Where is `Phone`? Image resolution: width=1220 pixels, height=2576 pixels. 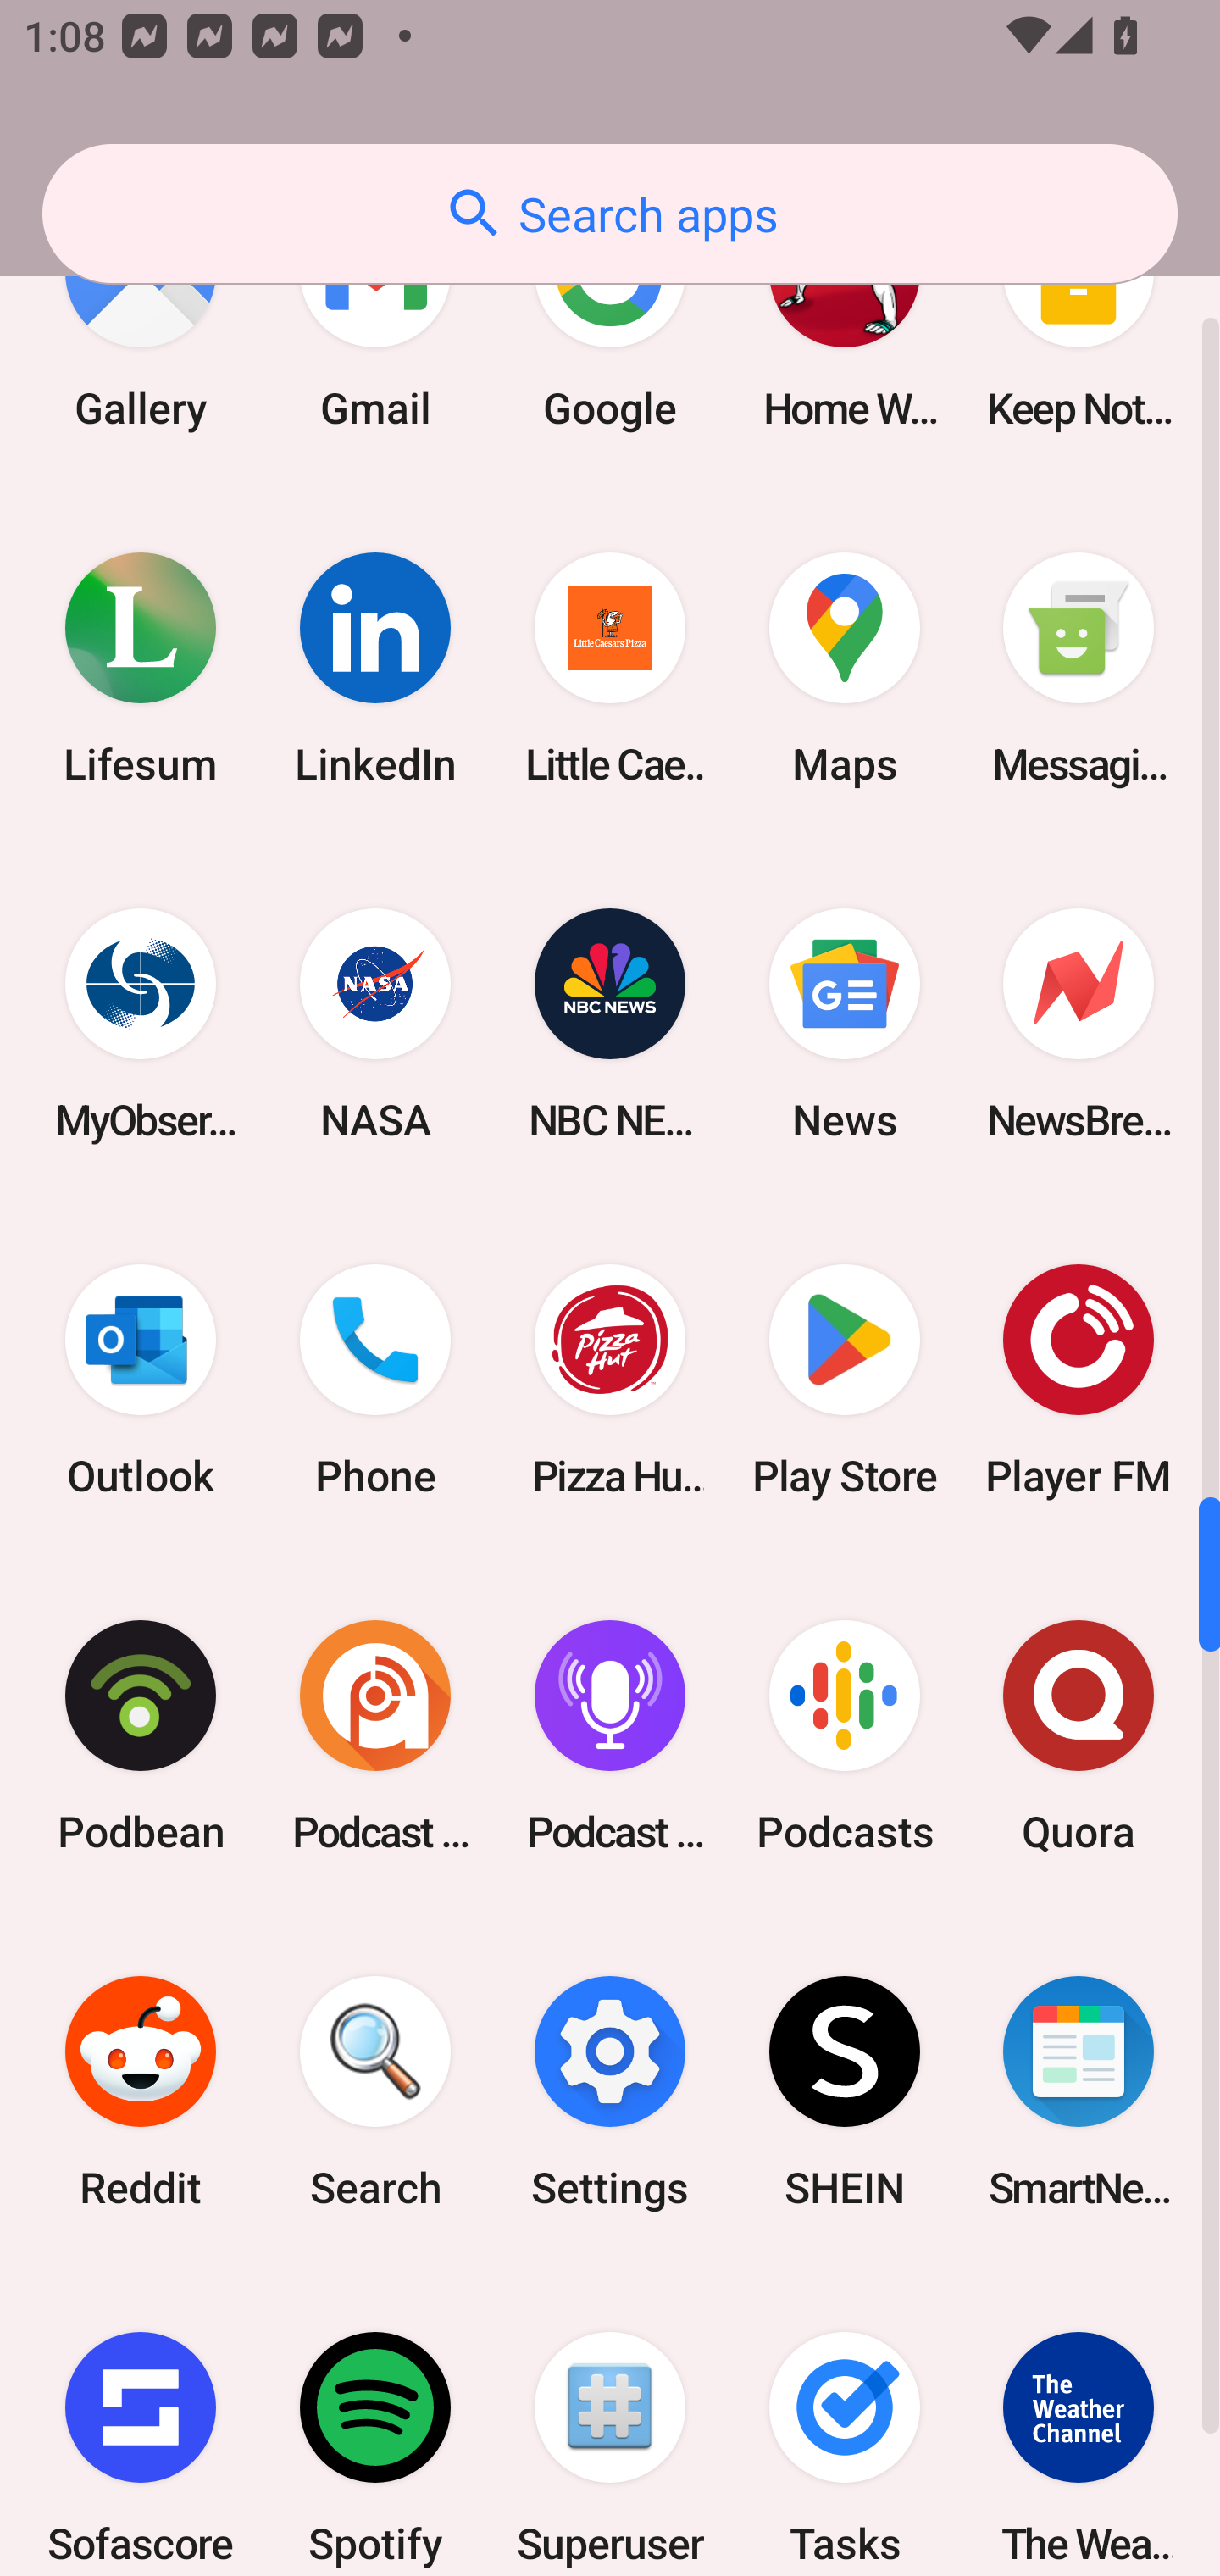 Phone is located at coordinates (375, 1380).